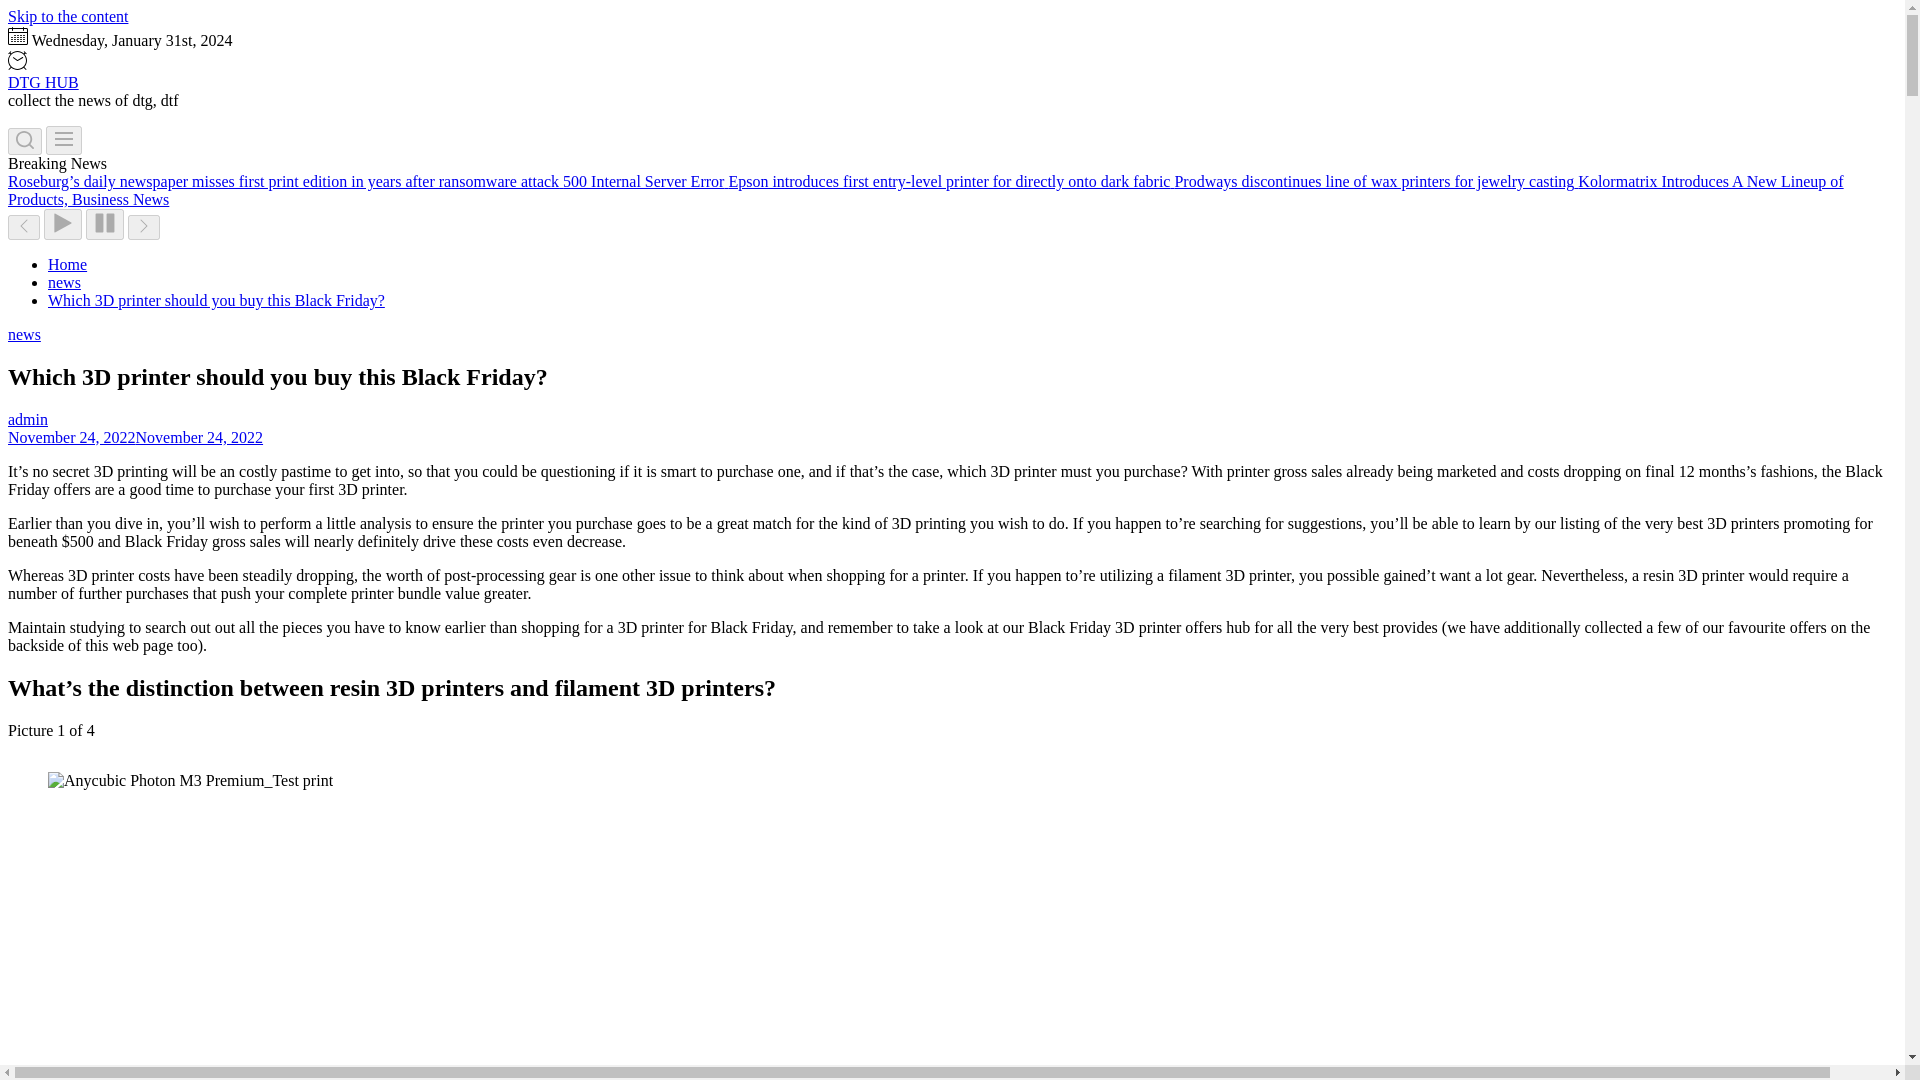 Image resolution: width=1920 pixels, height=1080 pixels. Describe the element at coordinates (24, 334) in the screenshot. I see `news` at that location.